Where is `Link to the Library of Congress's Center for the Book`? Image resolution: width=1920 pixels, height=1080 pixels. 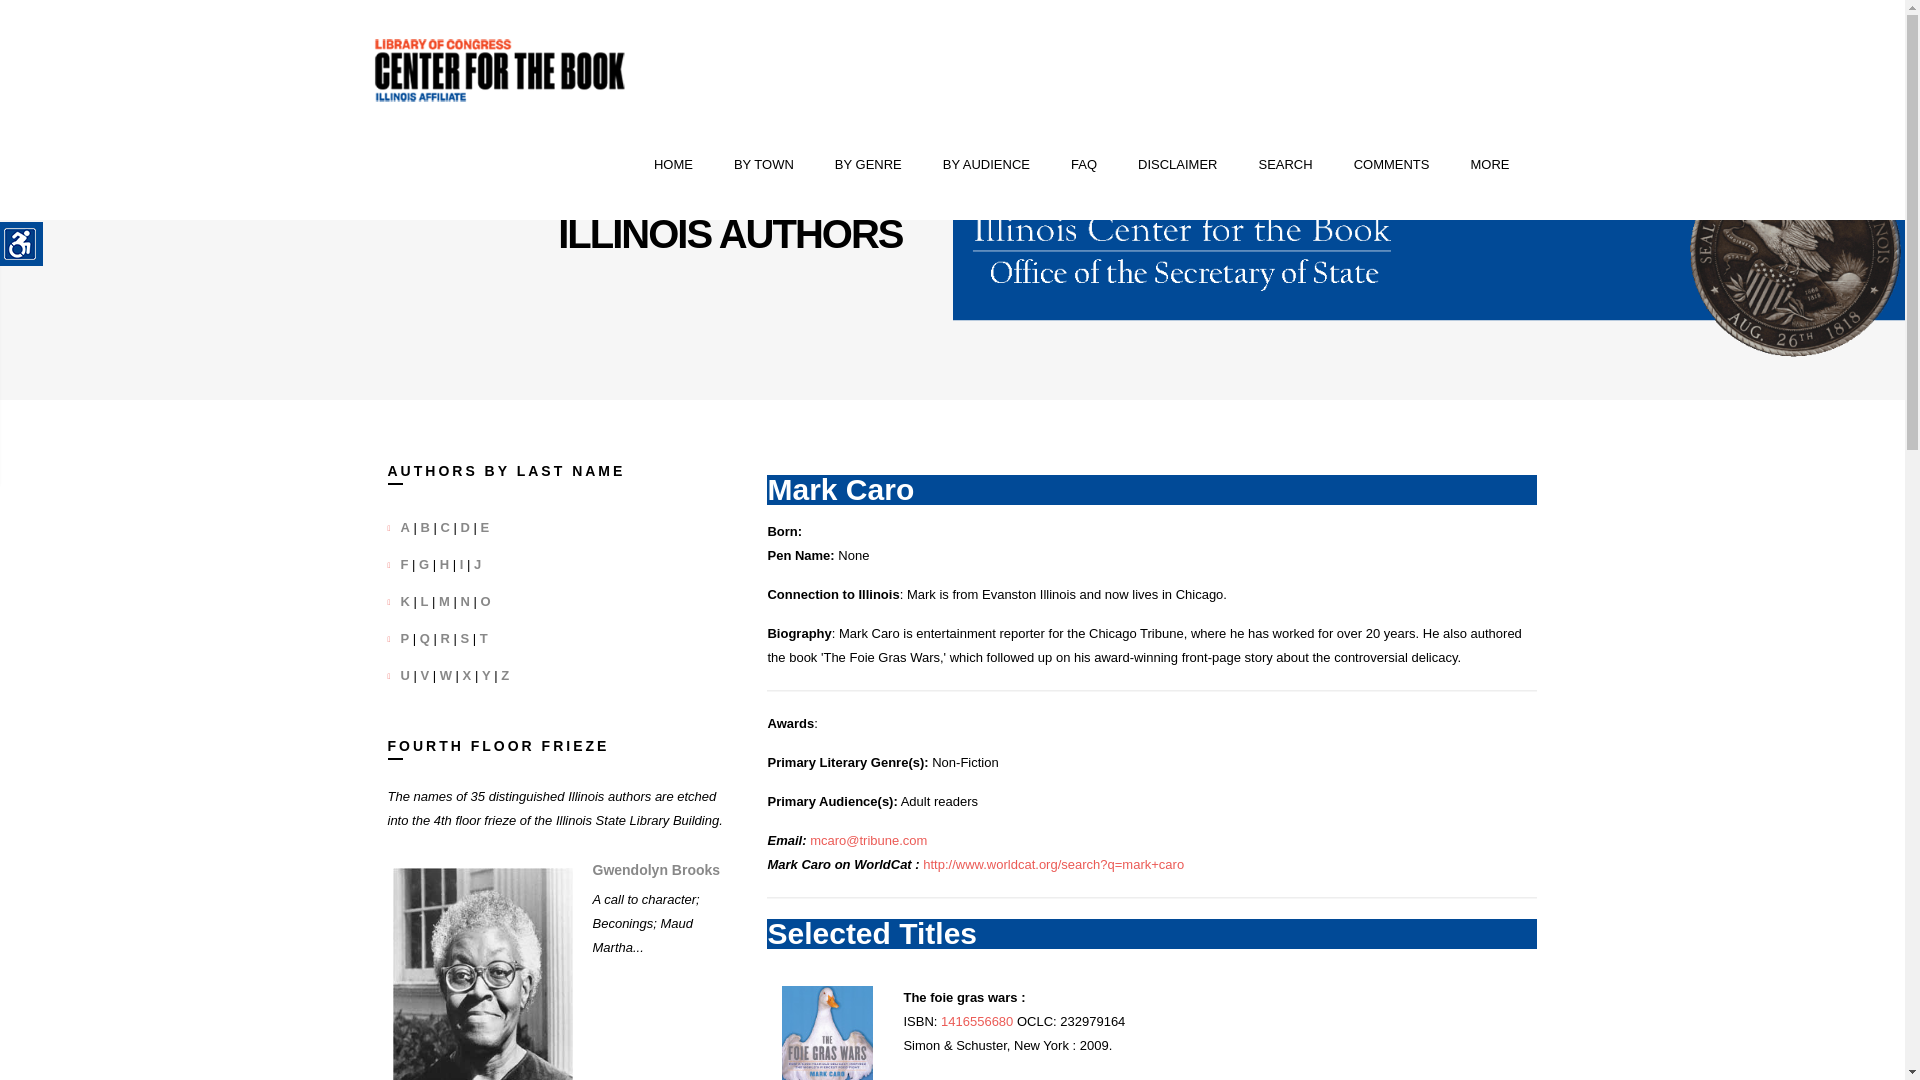
Link to the Library of Congress's Center for the Book is located at coordinates (500, 70).